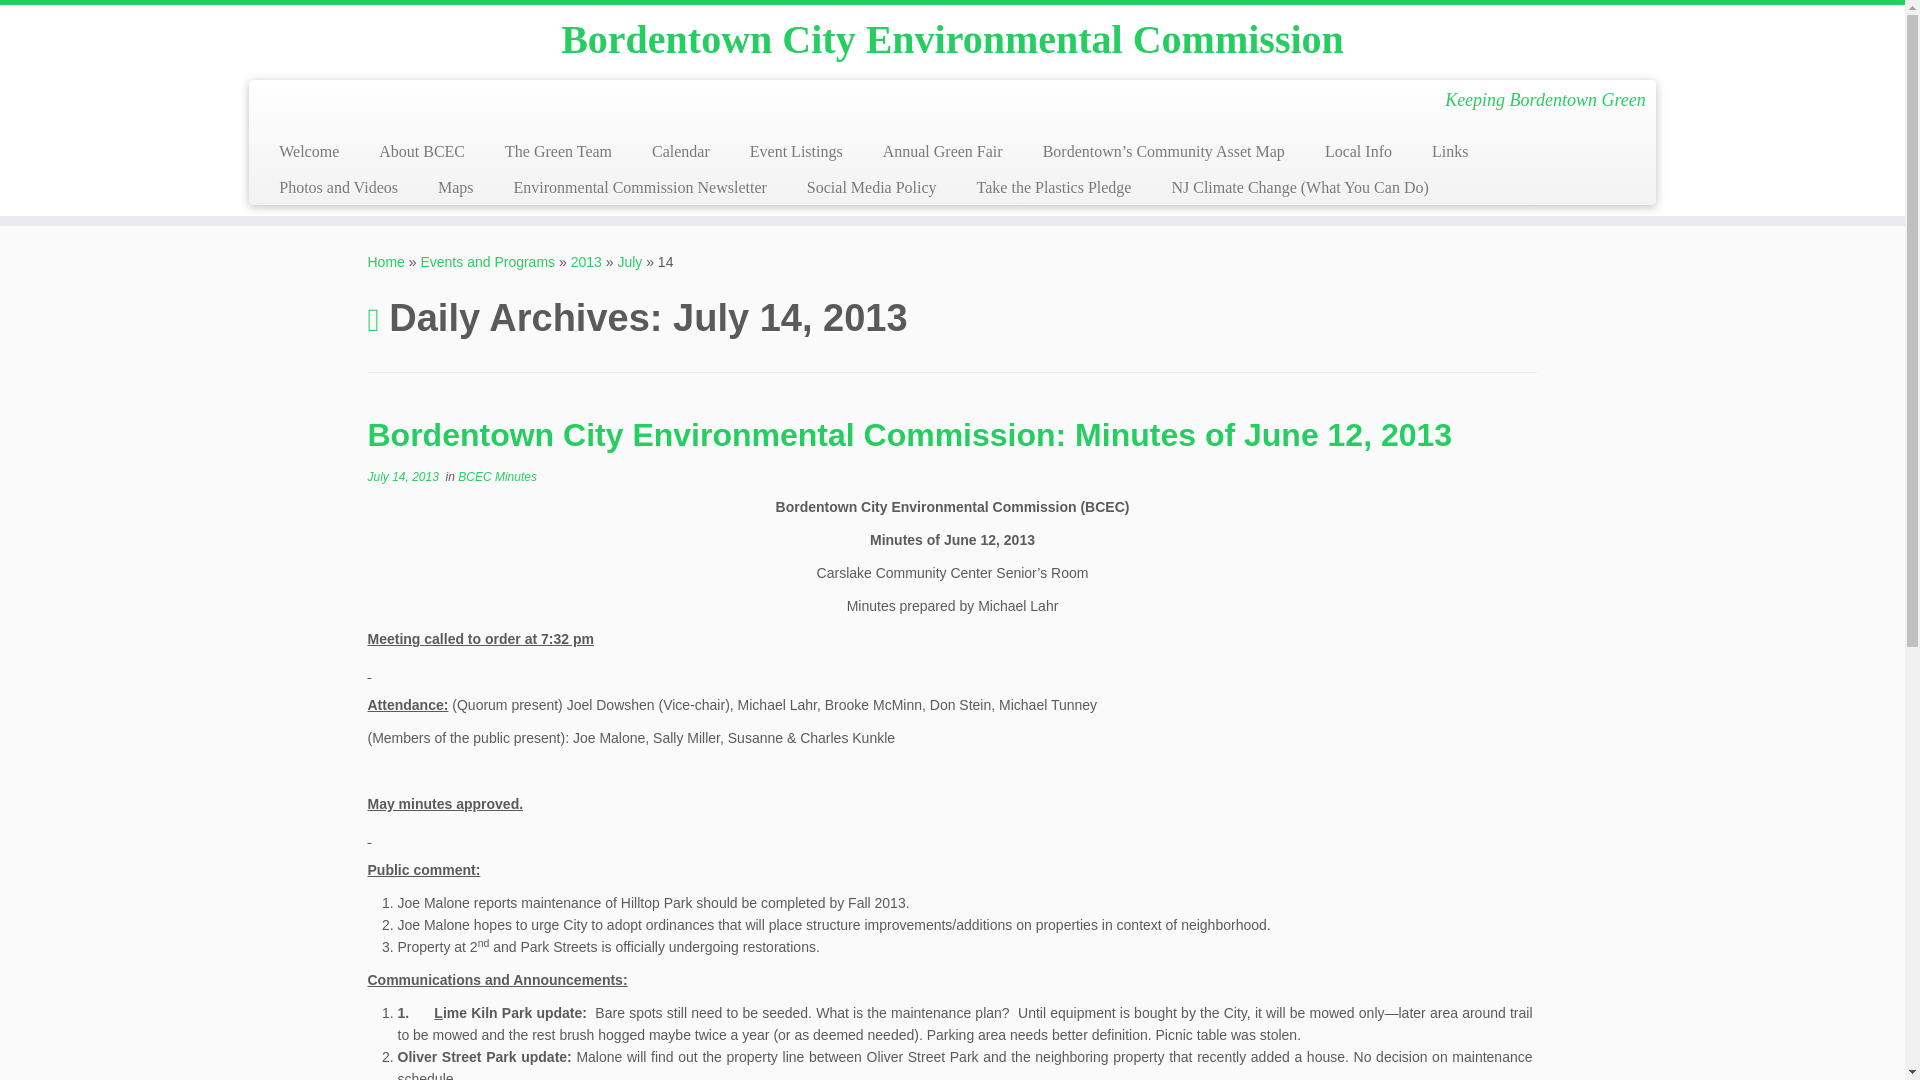 The width and height of the screenshot is (1920, 1080). What do you see at coordinates (487, 262) in the screenshot?
I see `Events and Programs` at bounding box center [487, 262].